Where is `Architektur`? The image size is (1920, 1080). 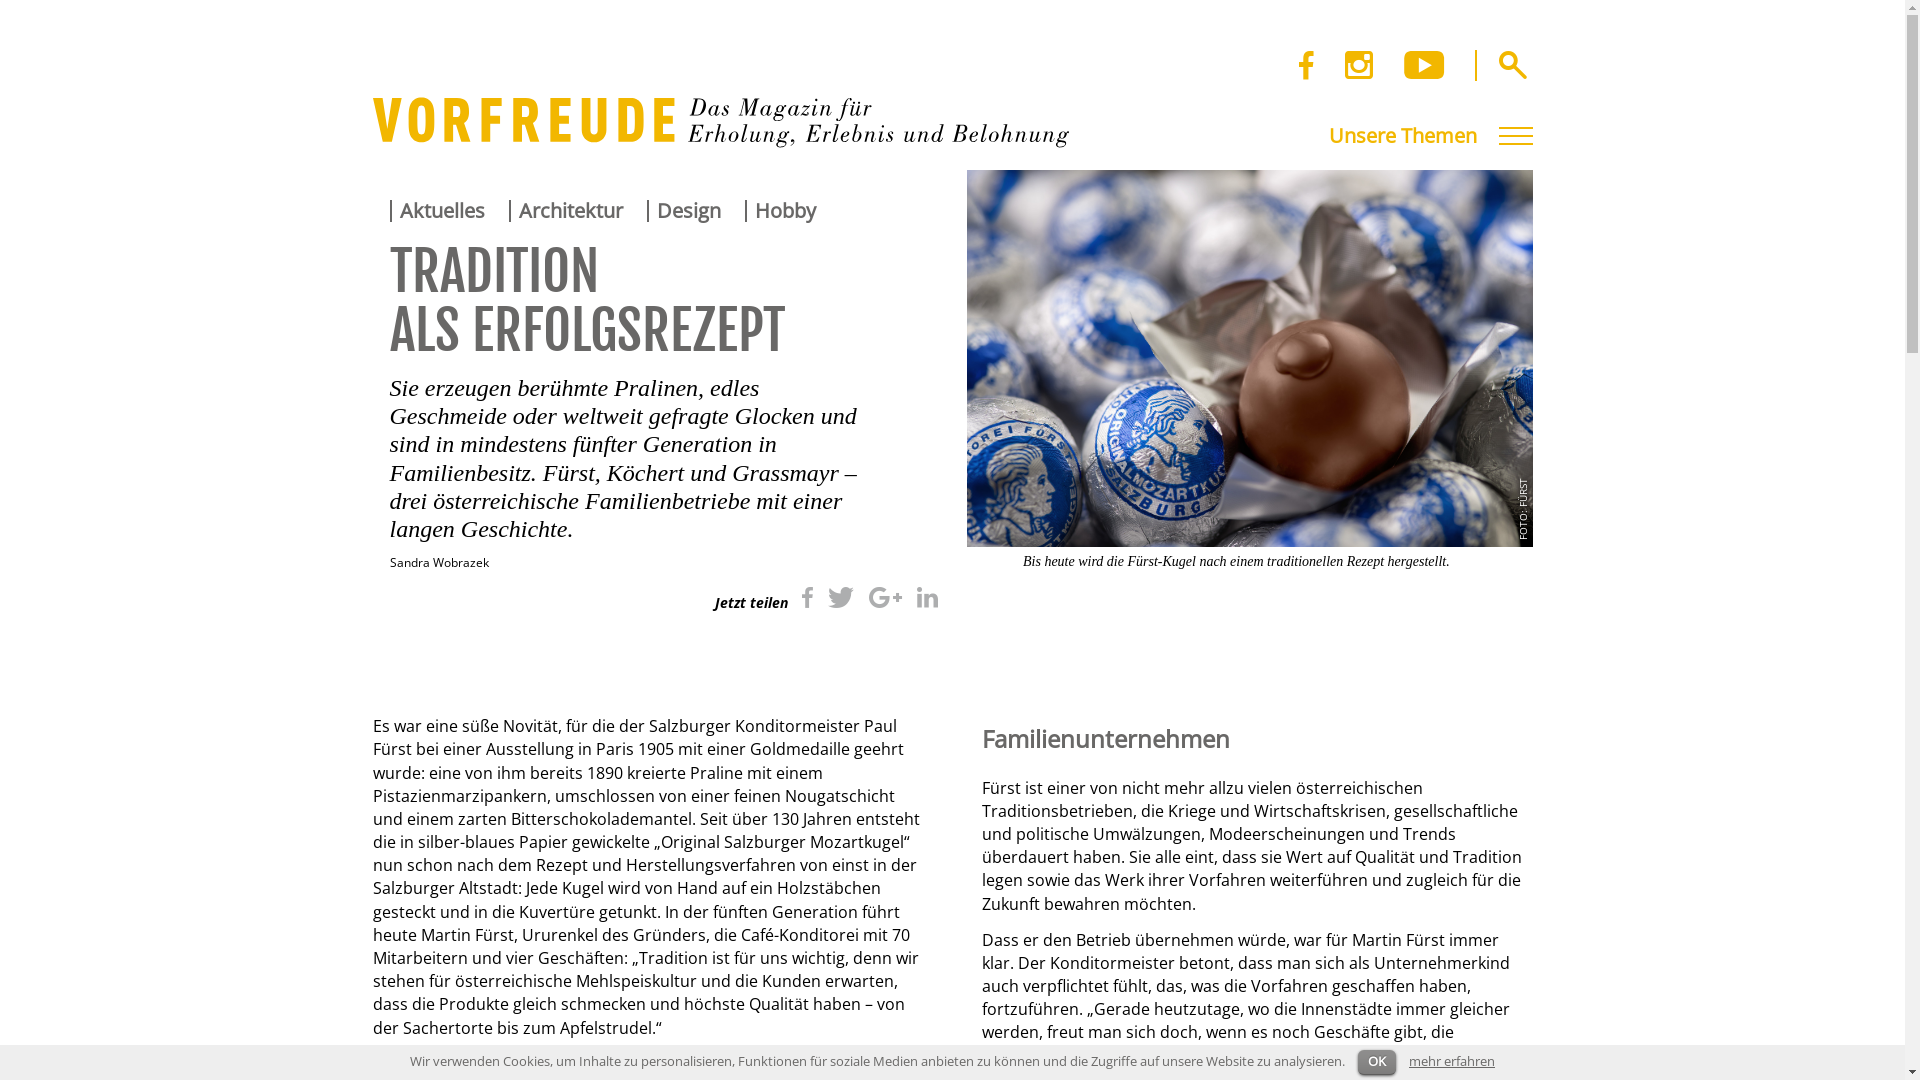 Architektur is located at coordinates (575, 211).